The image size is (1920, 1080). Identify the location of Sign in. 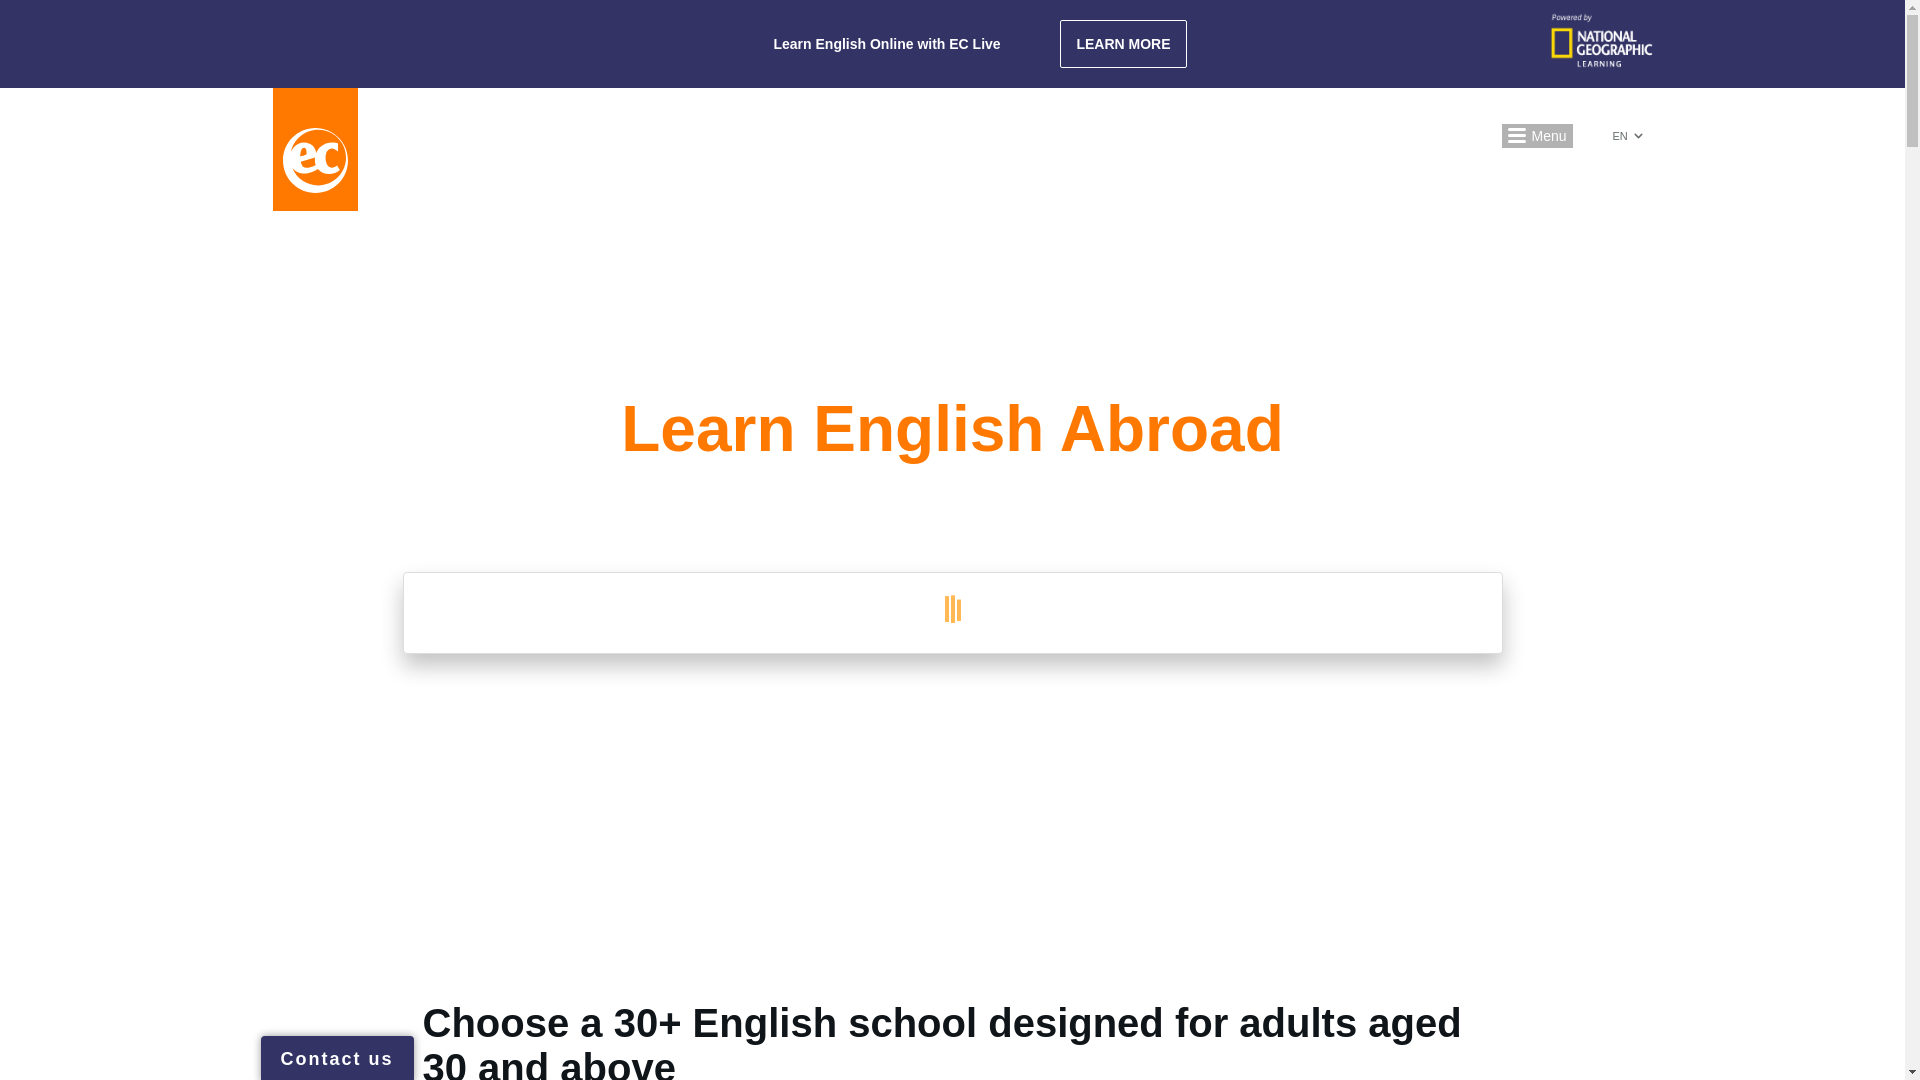
(1284, 136).